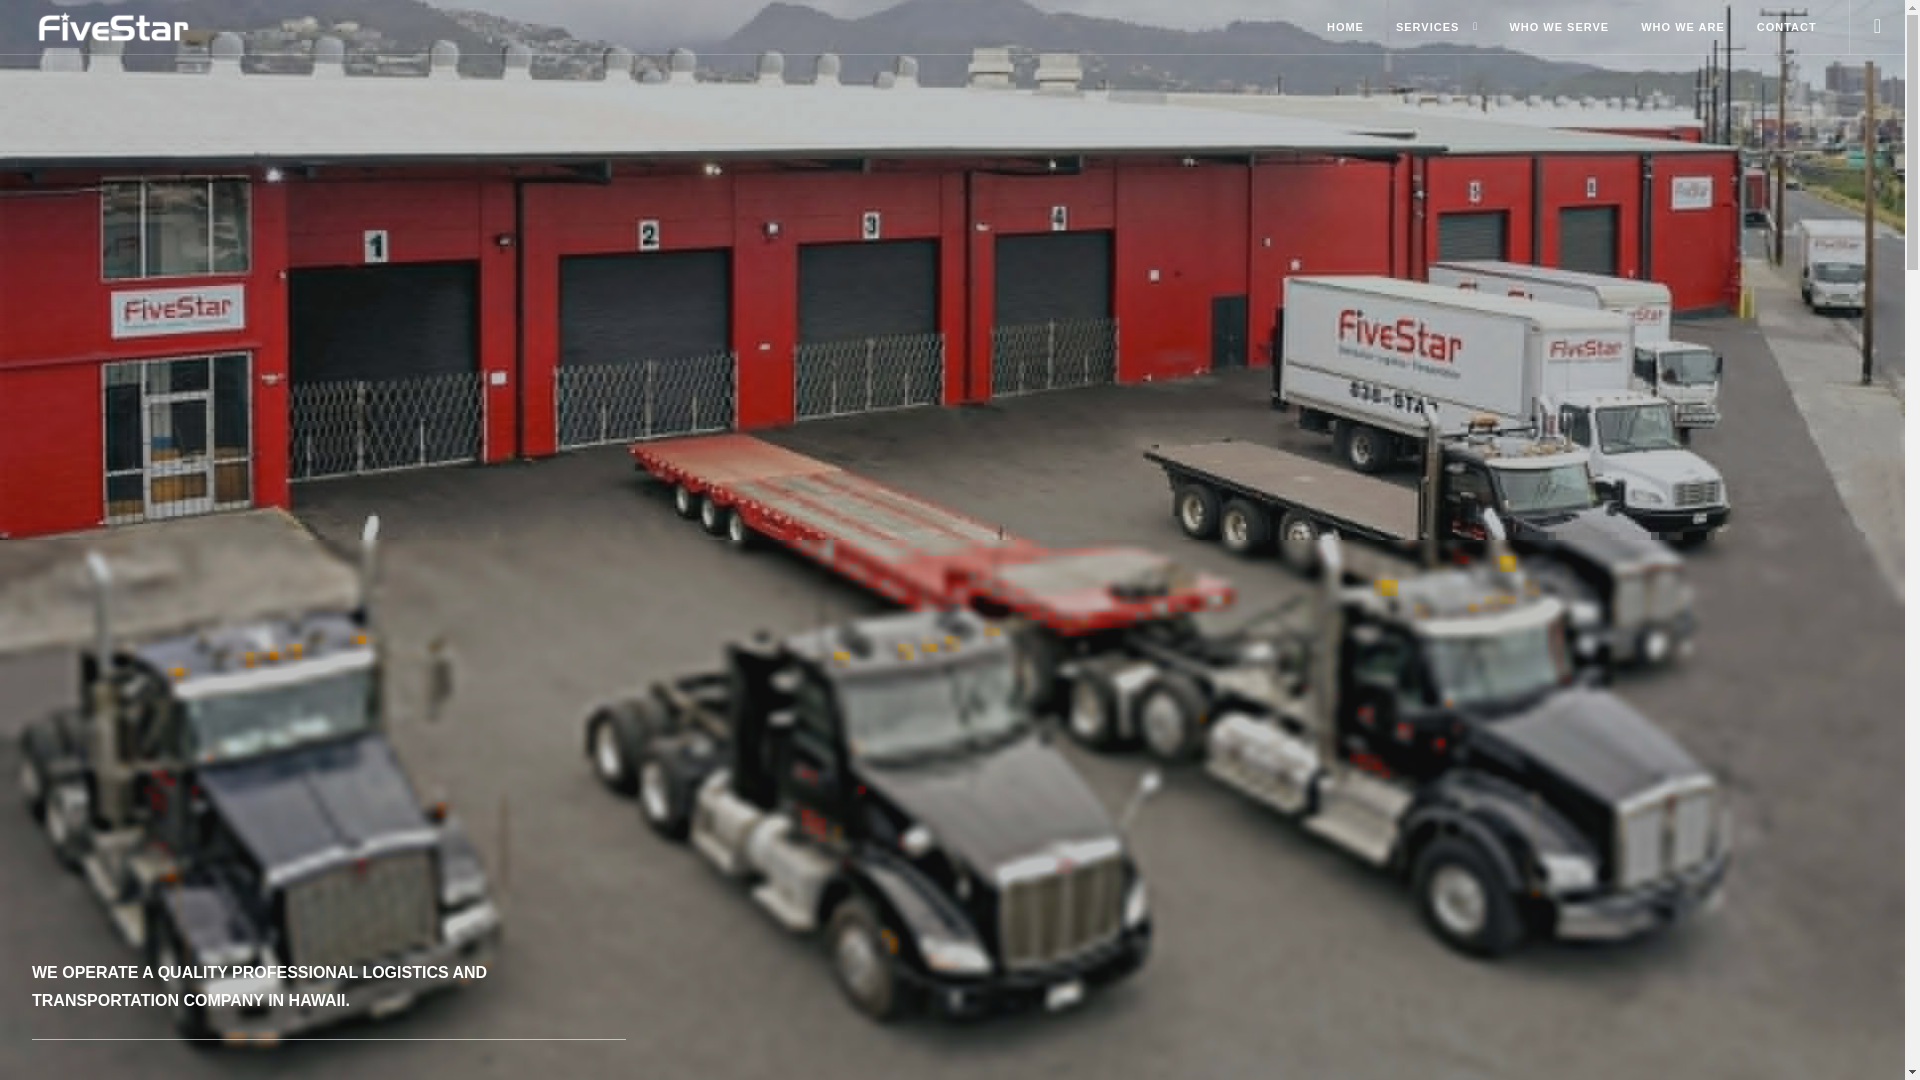 The height and width of the screenshot is (1080, 1920). What do you see at coordinates (1786, 28) in the screenshot?
I see `CONTACT` at bounding box center [1786, 28].